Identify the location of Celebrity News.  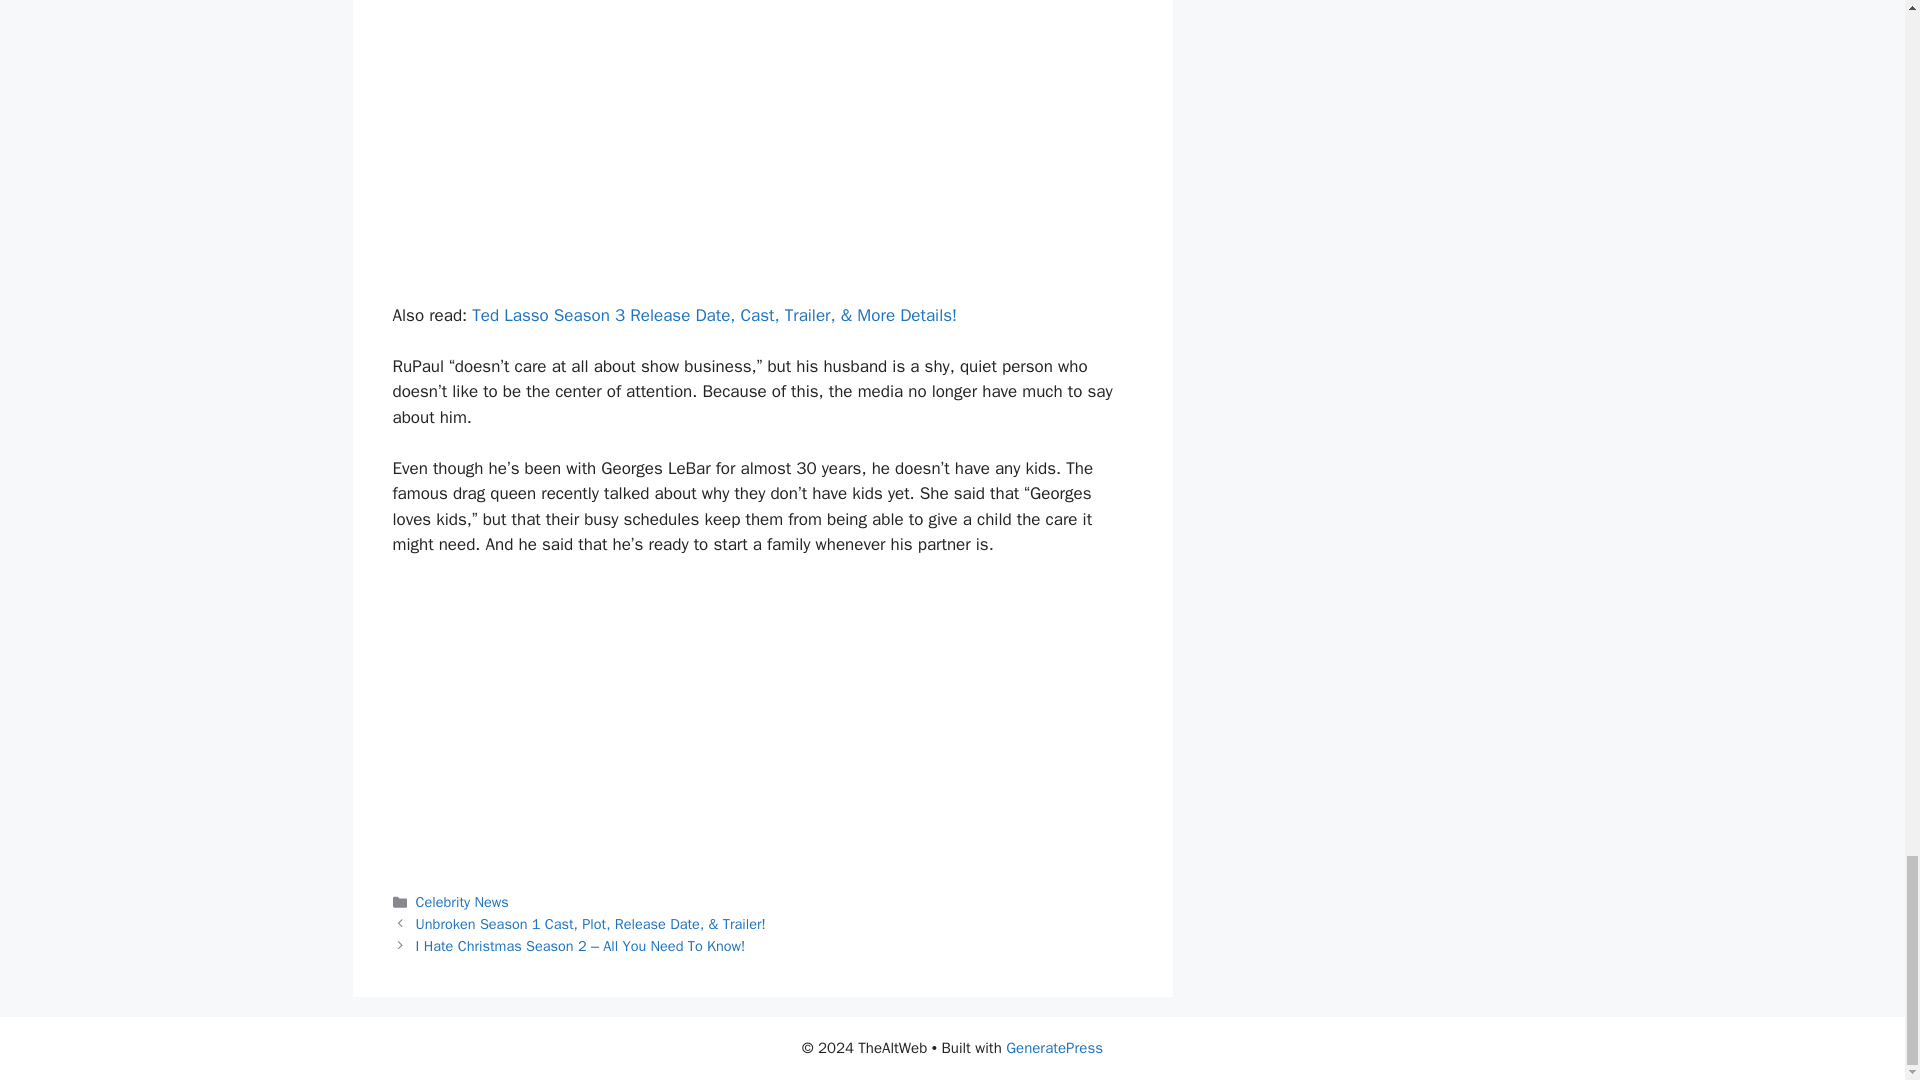
(462, 902).